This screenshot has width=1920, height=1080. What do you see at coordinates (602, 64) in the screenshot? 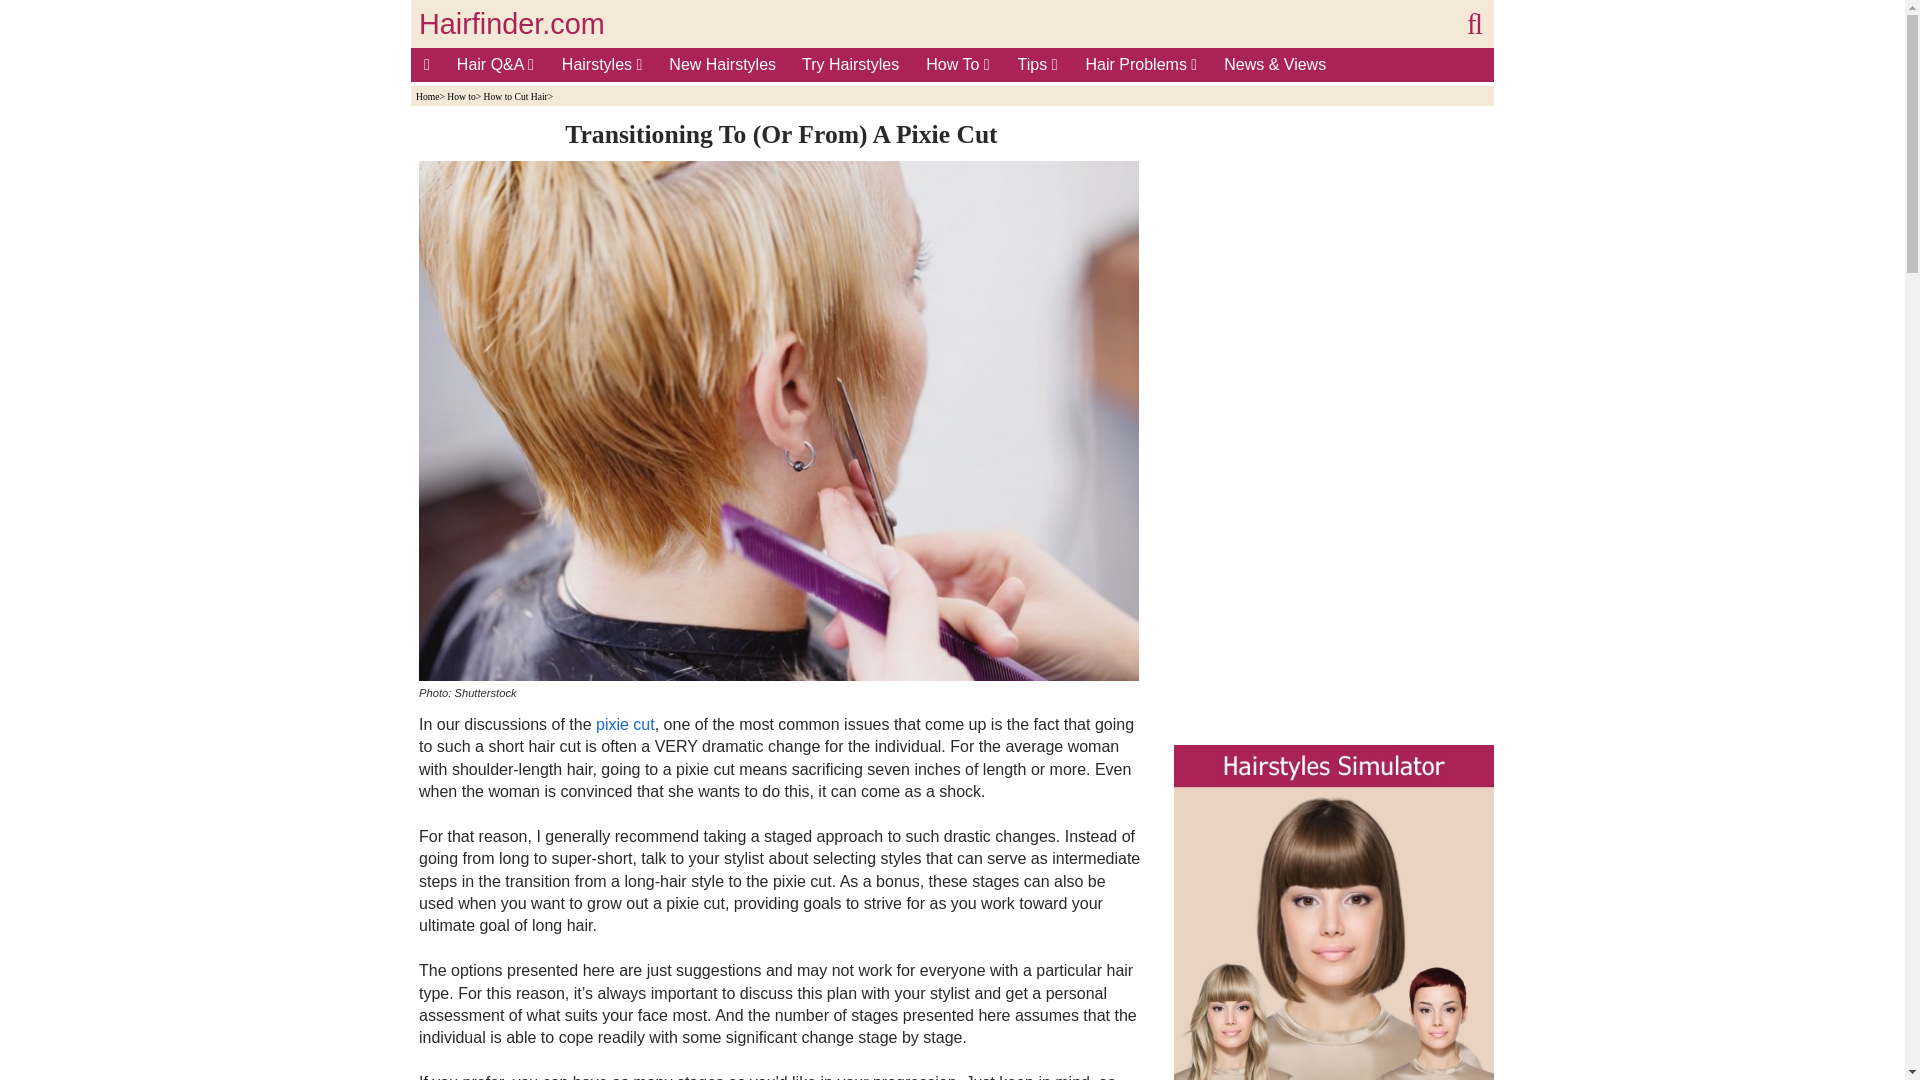
I see `Hairstyles` at bounding box center [602, 64].